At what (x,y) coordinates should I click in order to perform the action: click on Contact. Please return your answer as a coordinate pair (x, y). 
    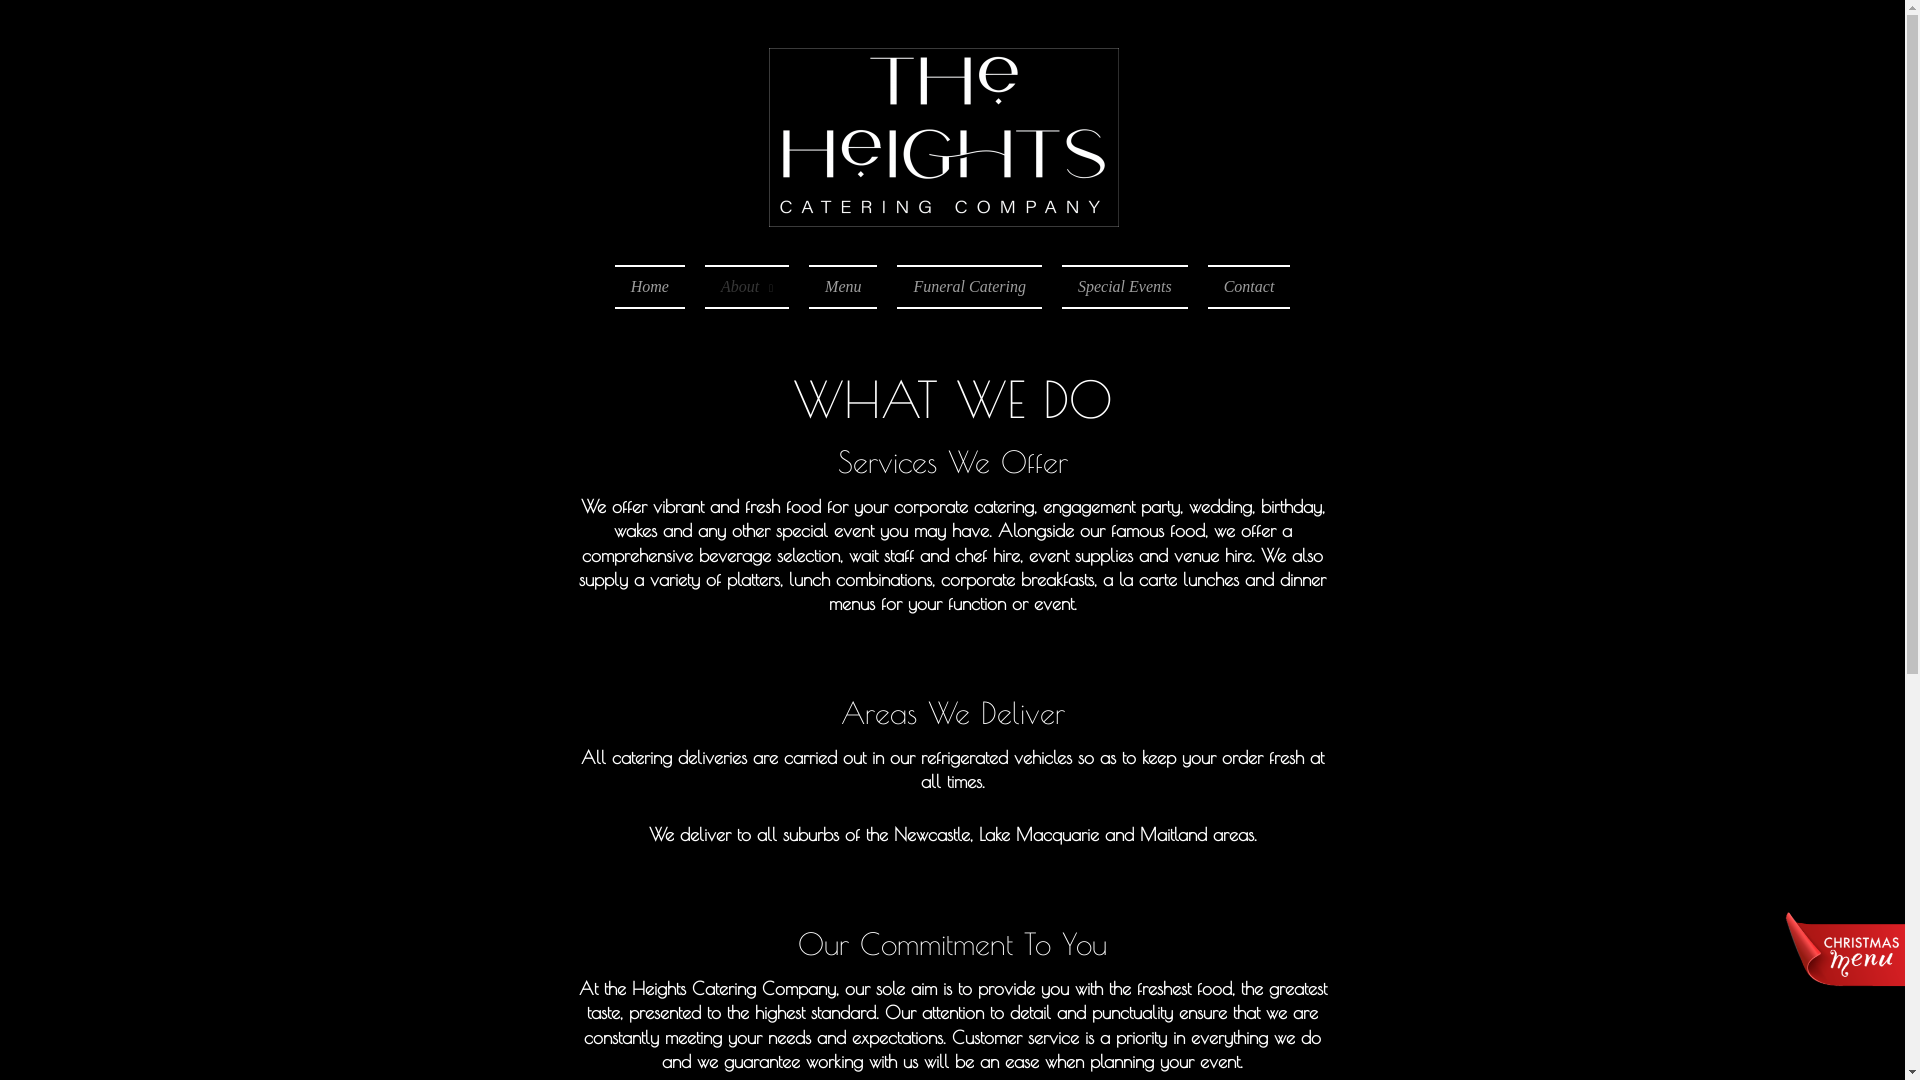
    Looking at the image, I should click on (1250, 287).